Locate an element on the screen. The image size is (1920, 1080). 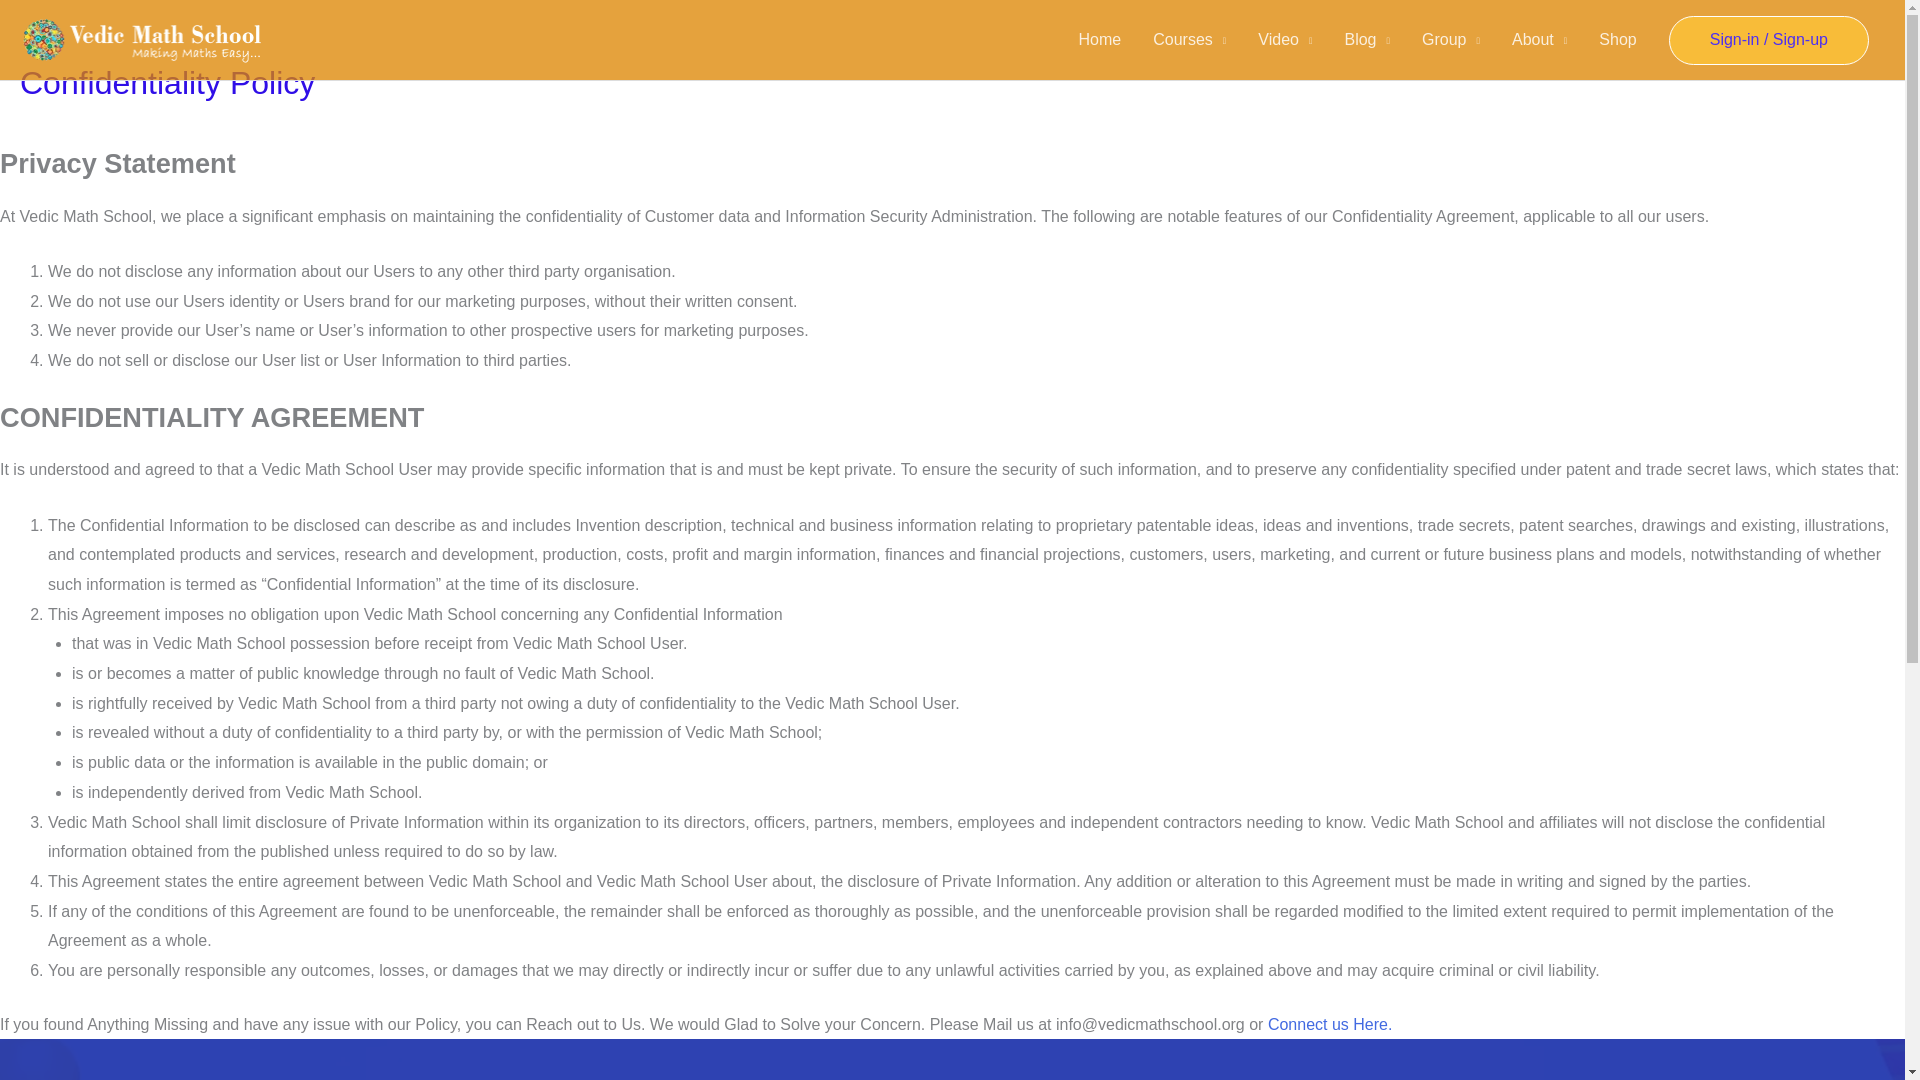
Courses is located at coordinates (1189, 40).